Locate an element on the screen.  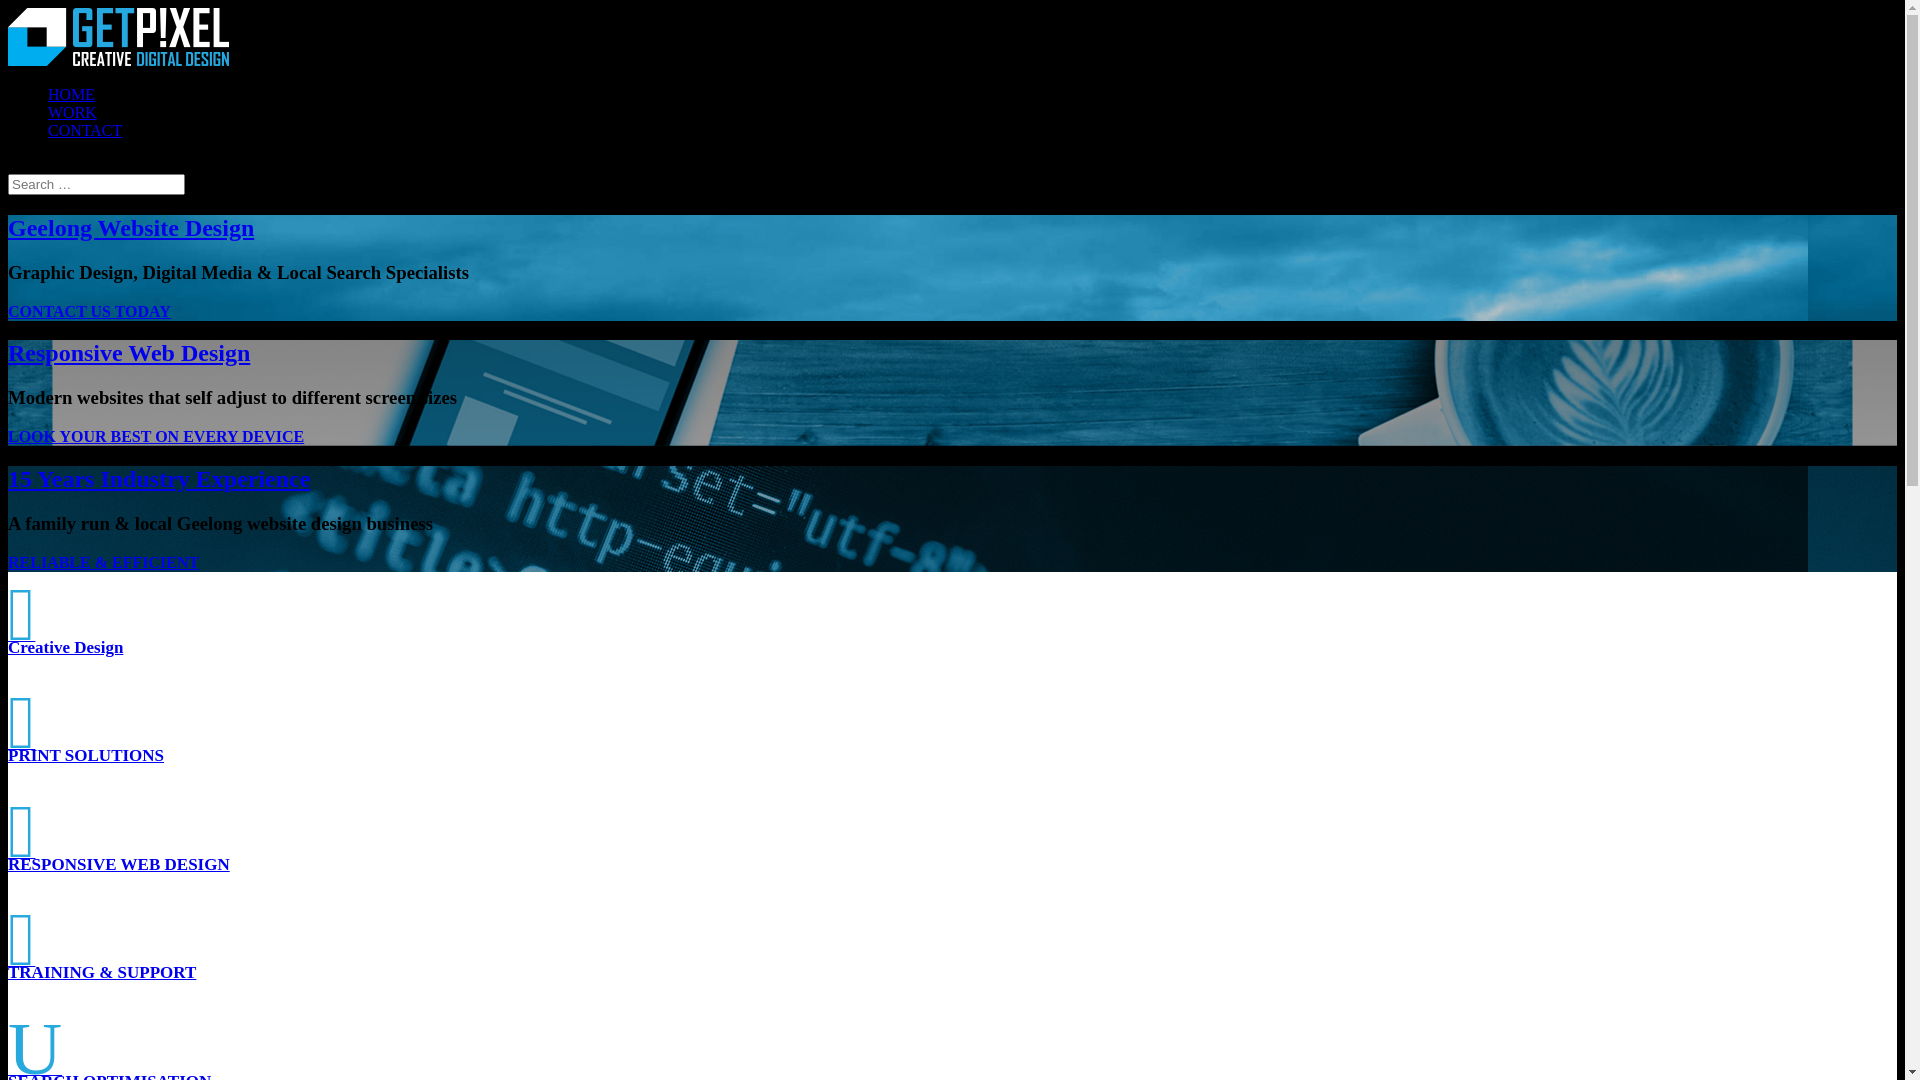
TRAINING & SUPPORT is located at coordinates (102, 972).